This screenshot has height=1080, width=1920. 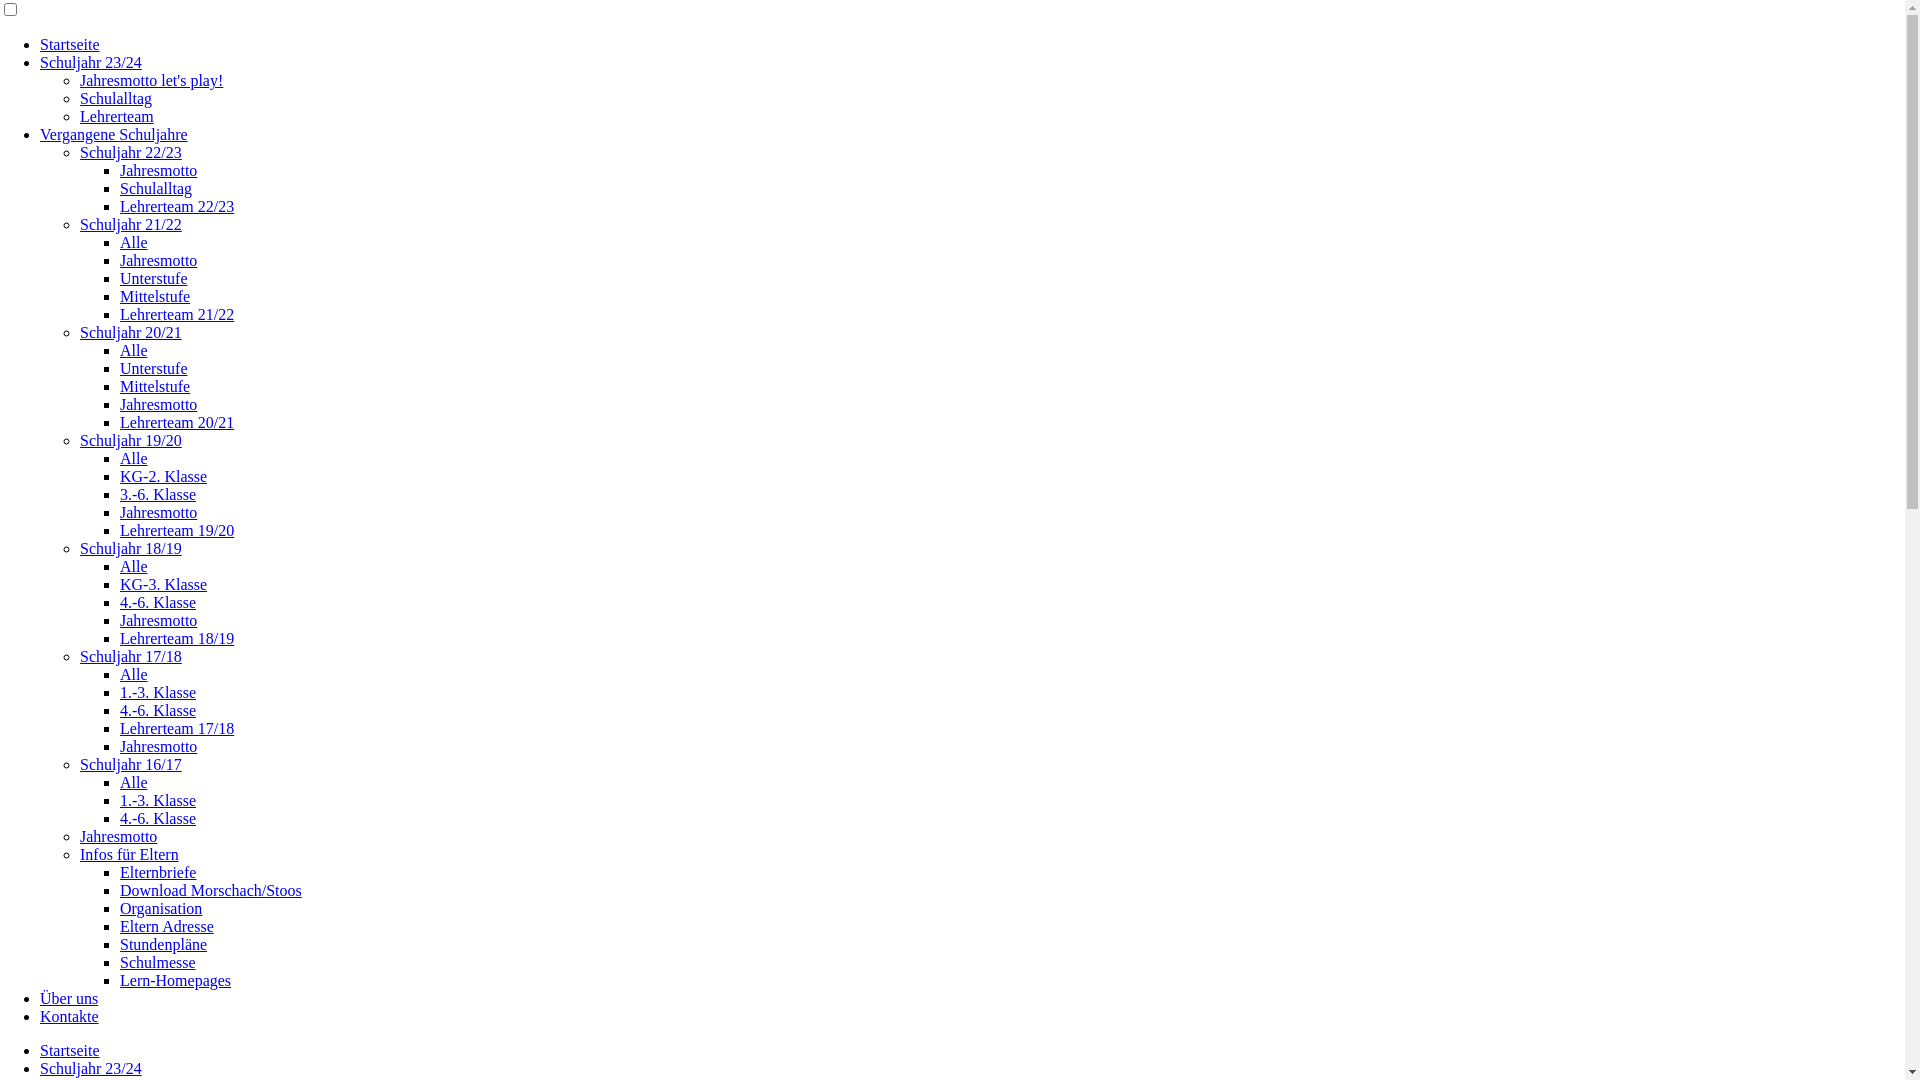 I want to click on Jahresmotto, so click(x=158, y=620).